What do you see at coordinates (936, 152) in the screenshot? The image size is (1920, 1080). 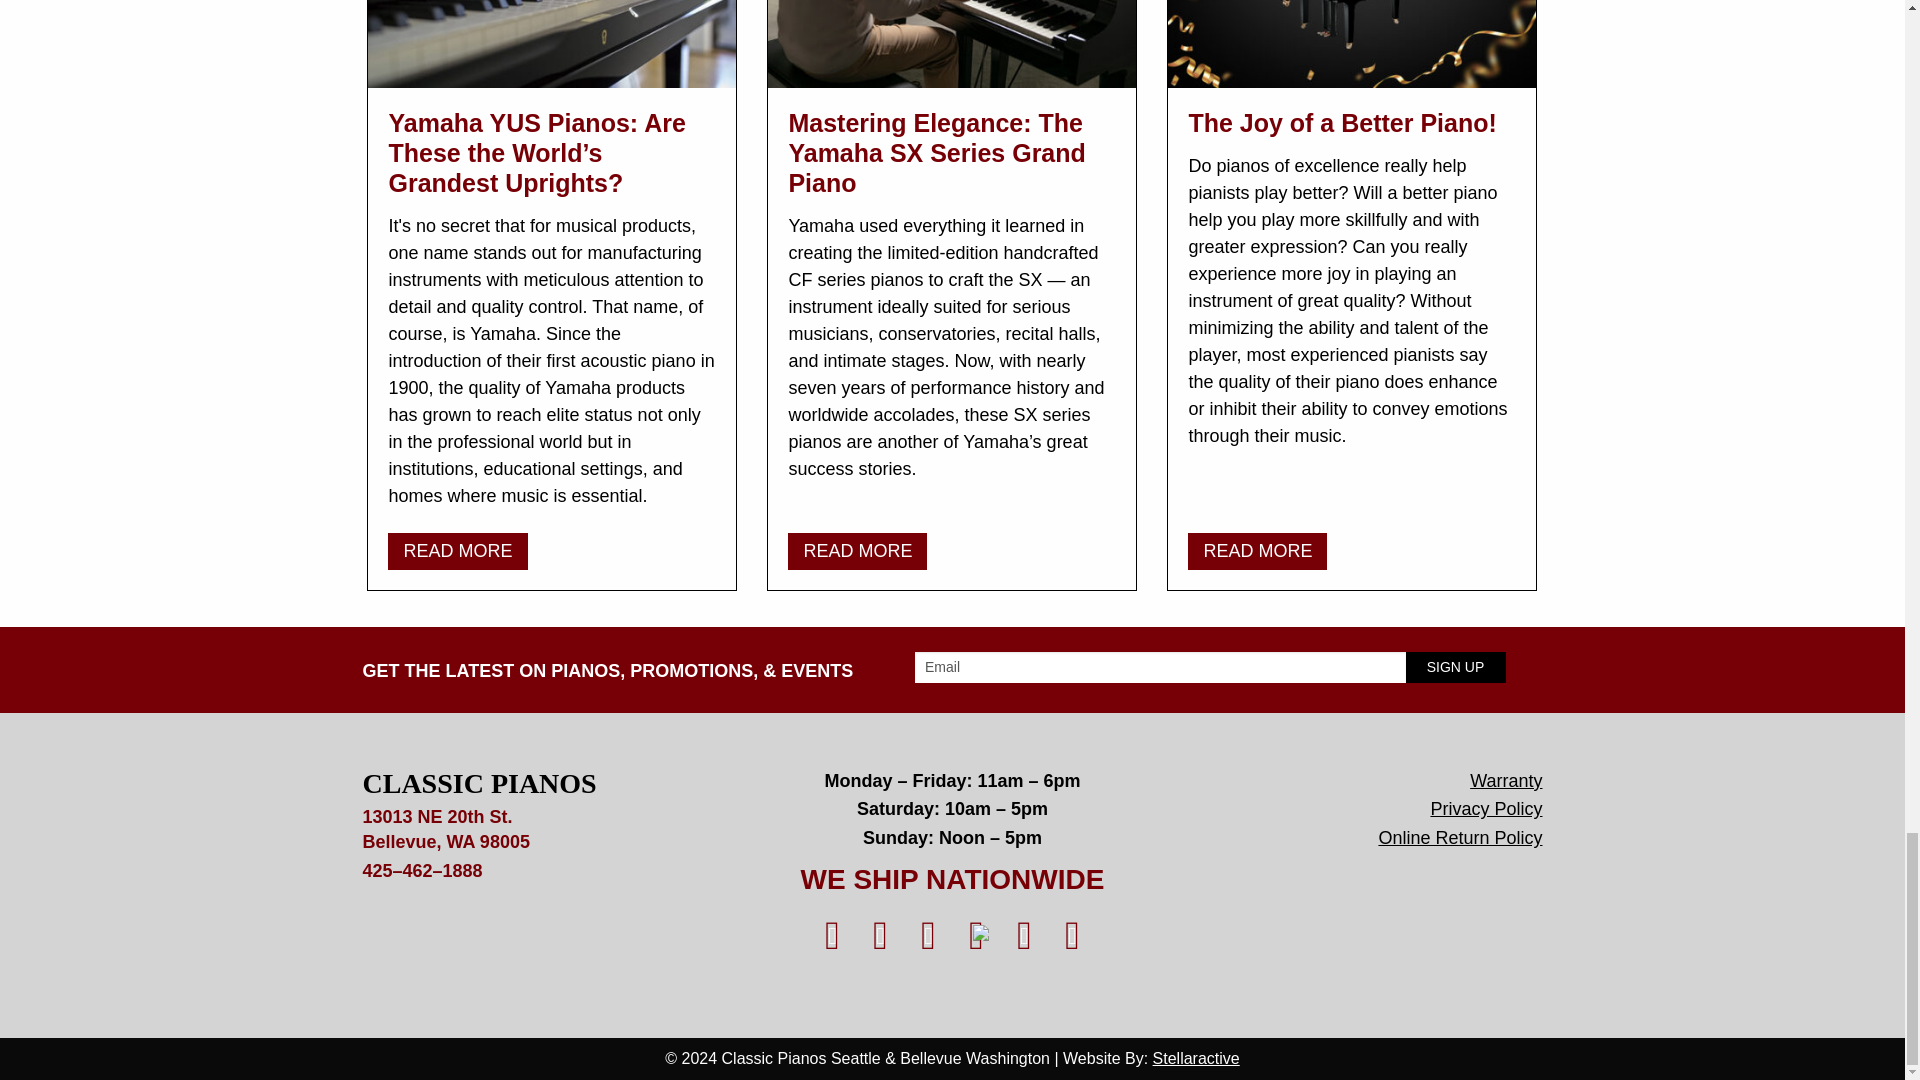 I see `Mastering Elegance: The Yamaha SX Series Grand Piano` at bounding box center [936, 152].